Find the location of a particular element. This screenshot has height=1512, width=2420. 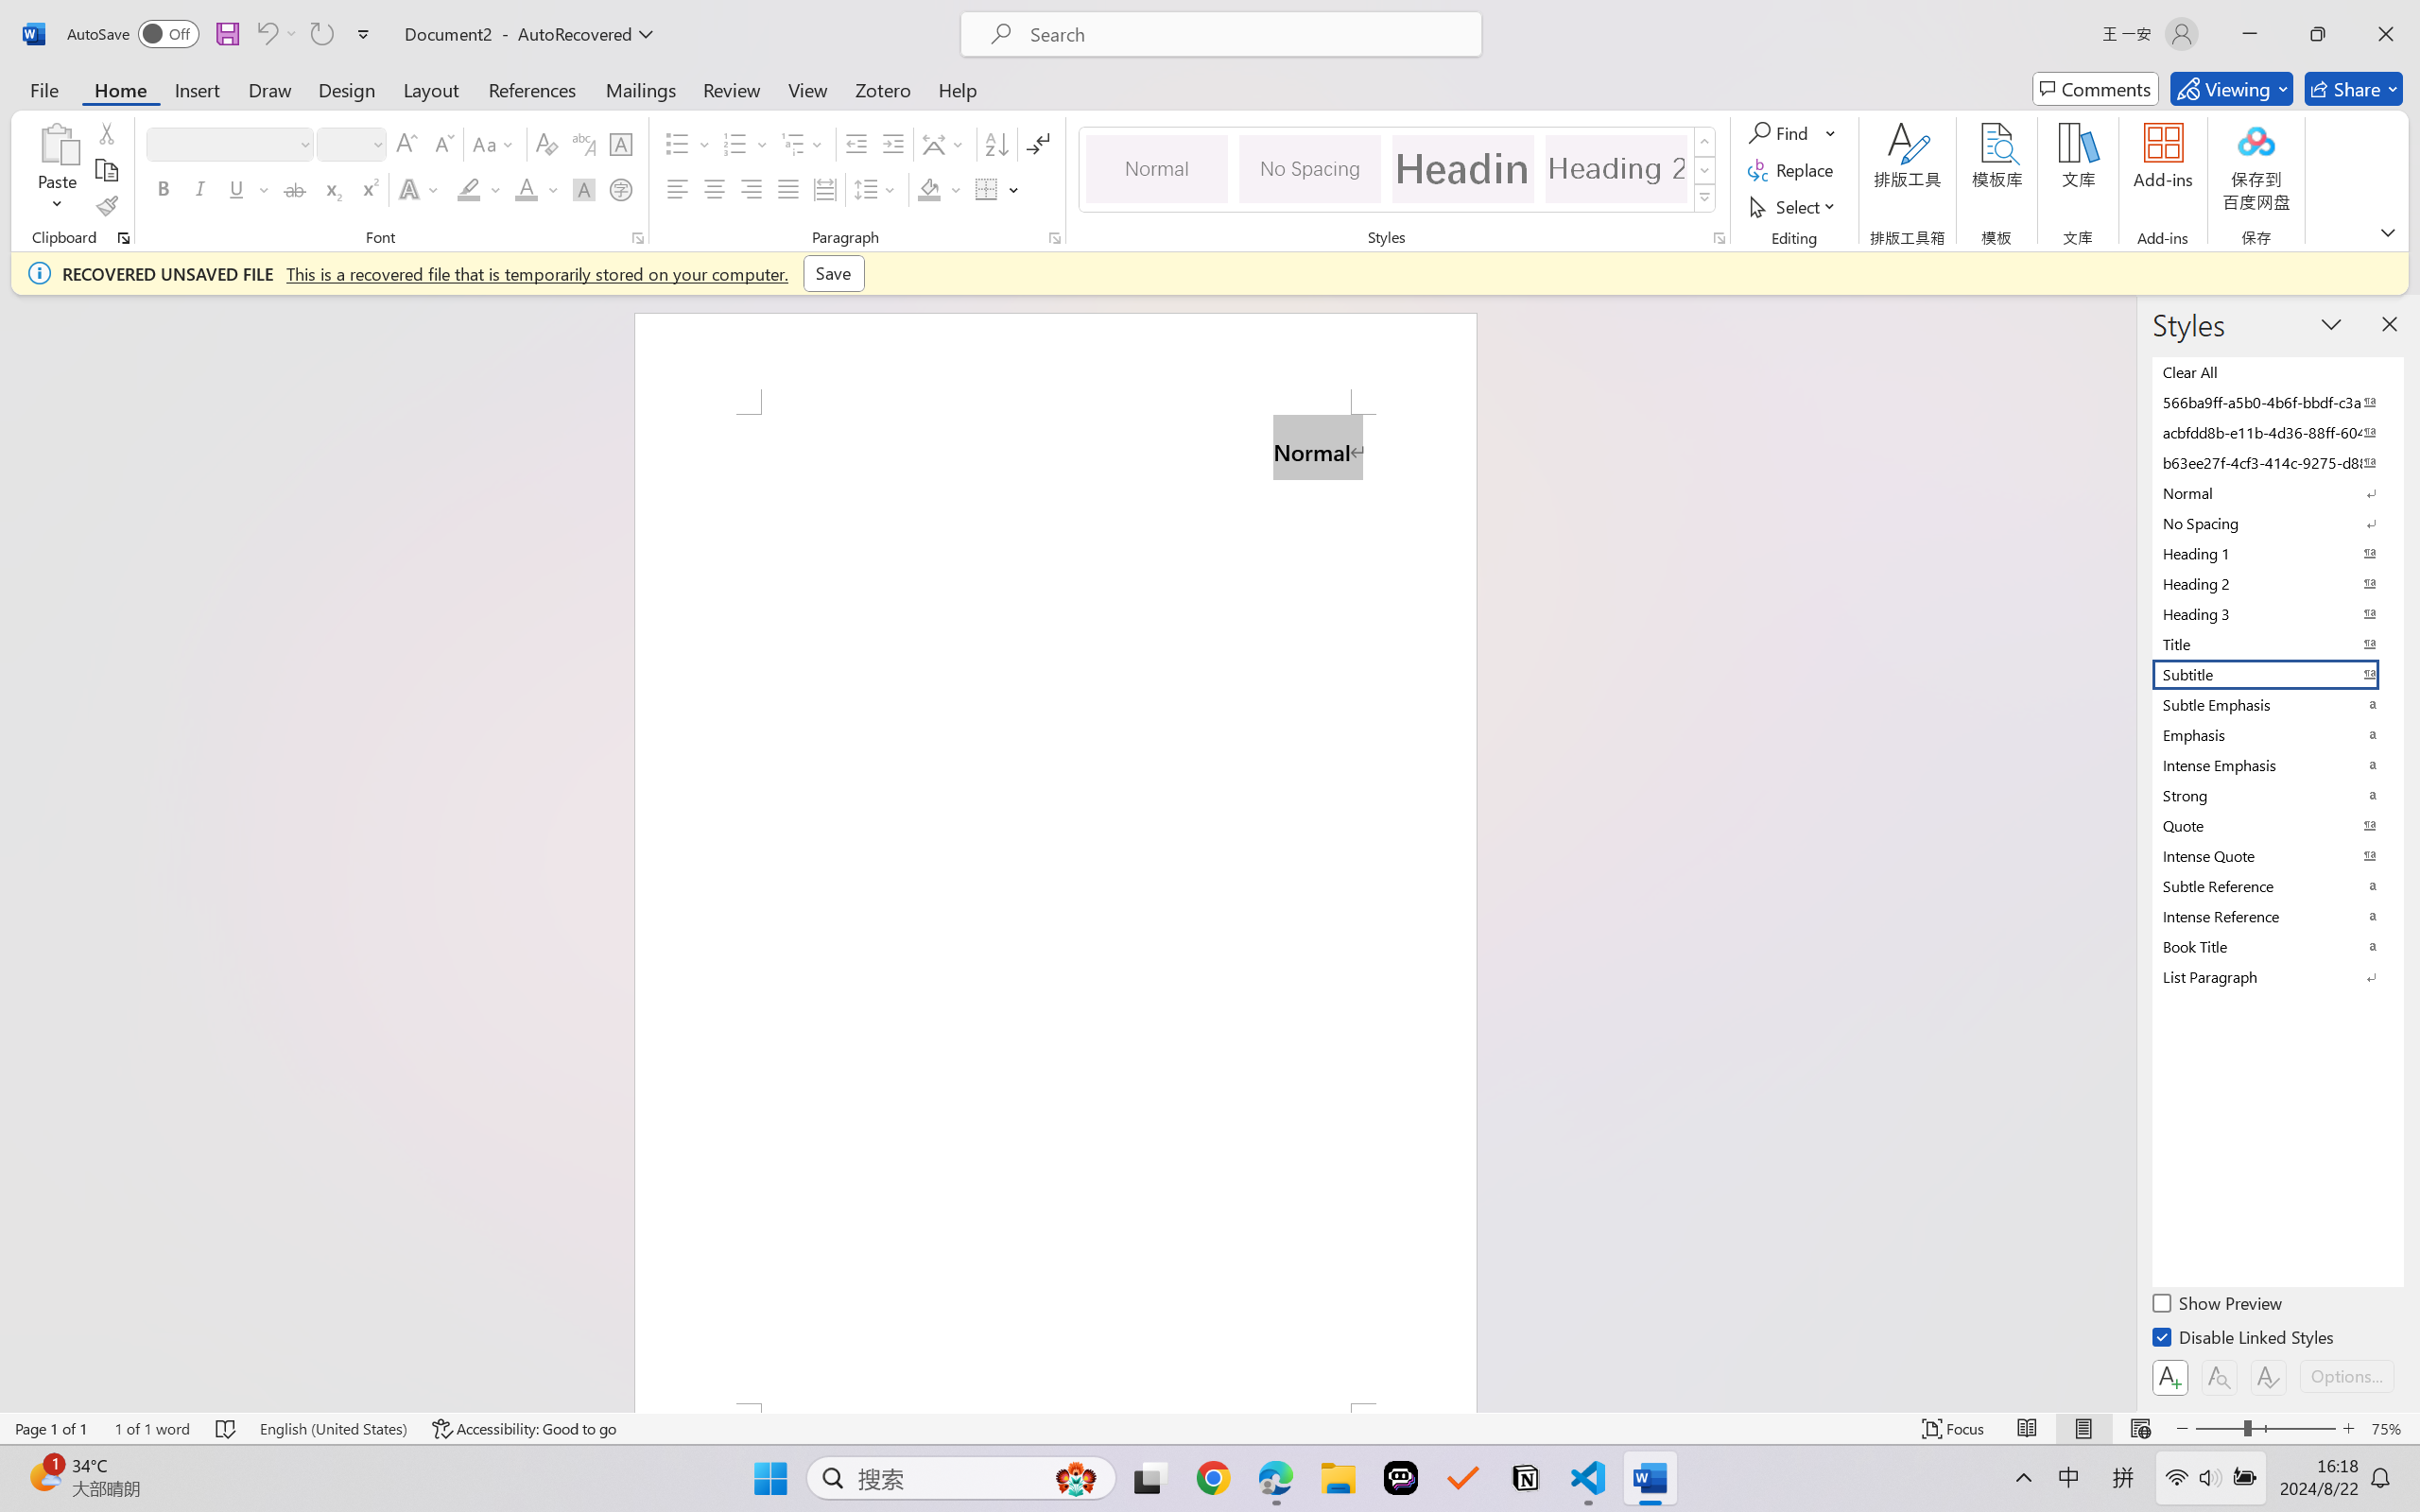

Copy is located at coordinates (106, 170).